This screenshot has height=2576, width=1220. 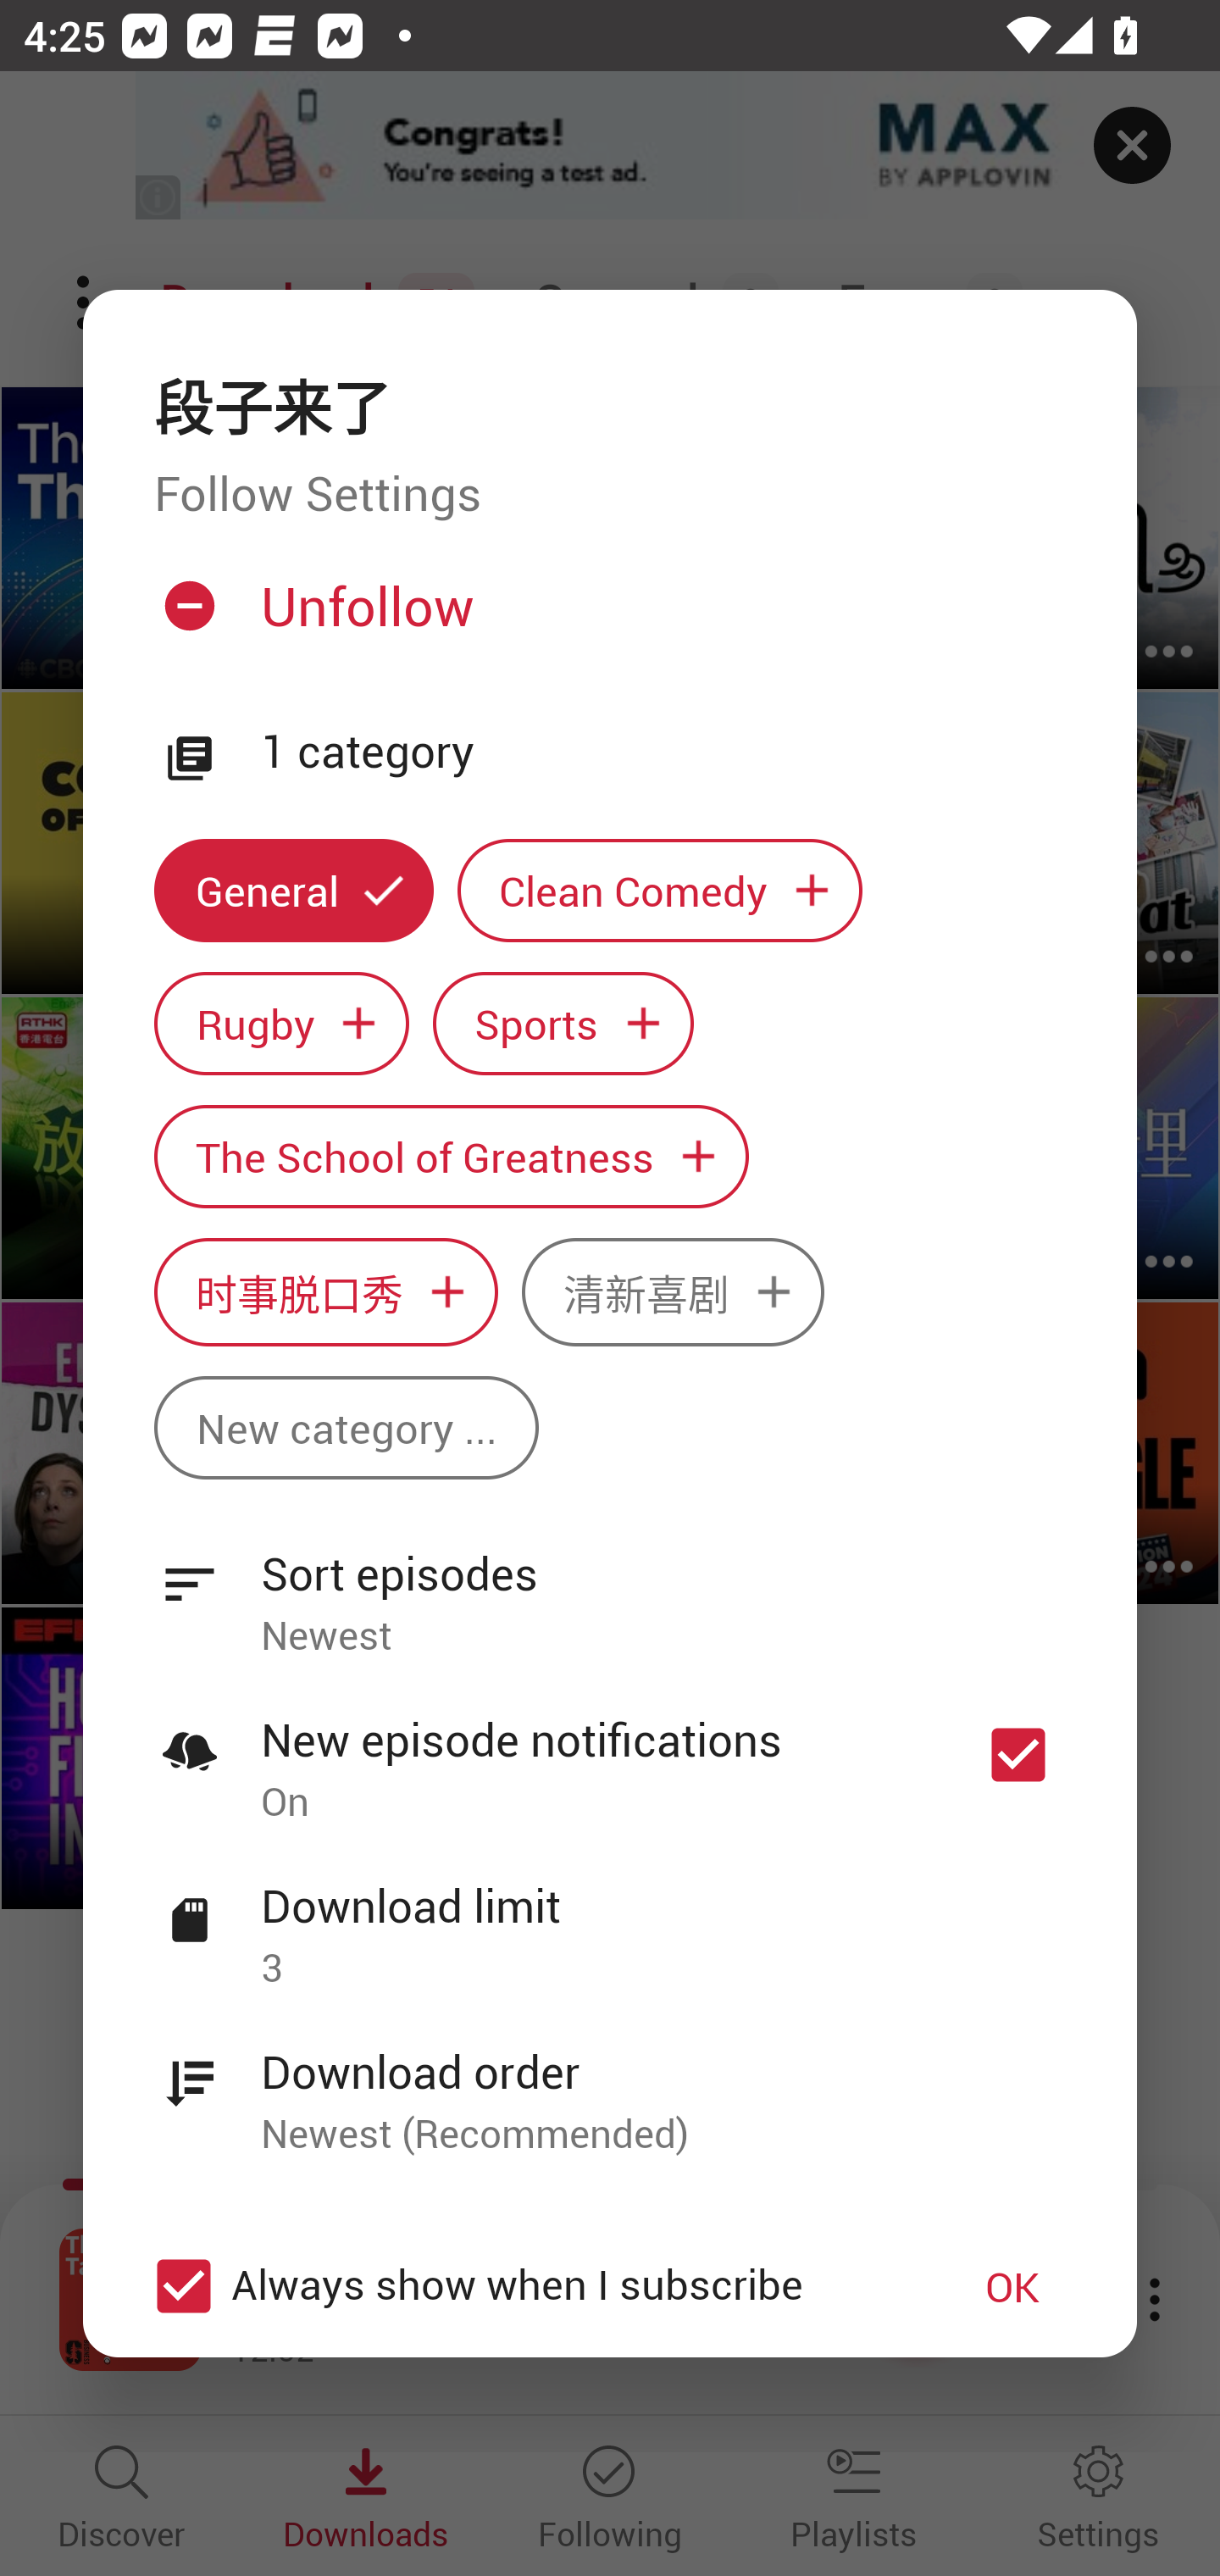 I want to click on Sort episodes Newest, so click(x=610, y=1586).